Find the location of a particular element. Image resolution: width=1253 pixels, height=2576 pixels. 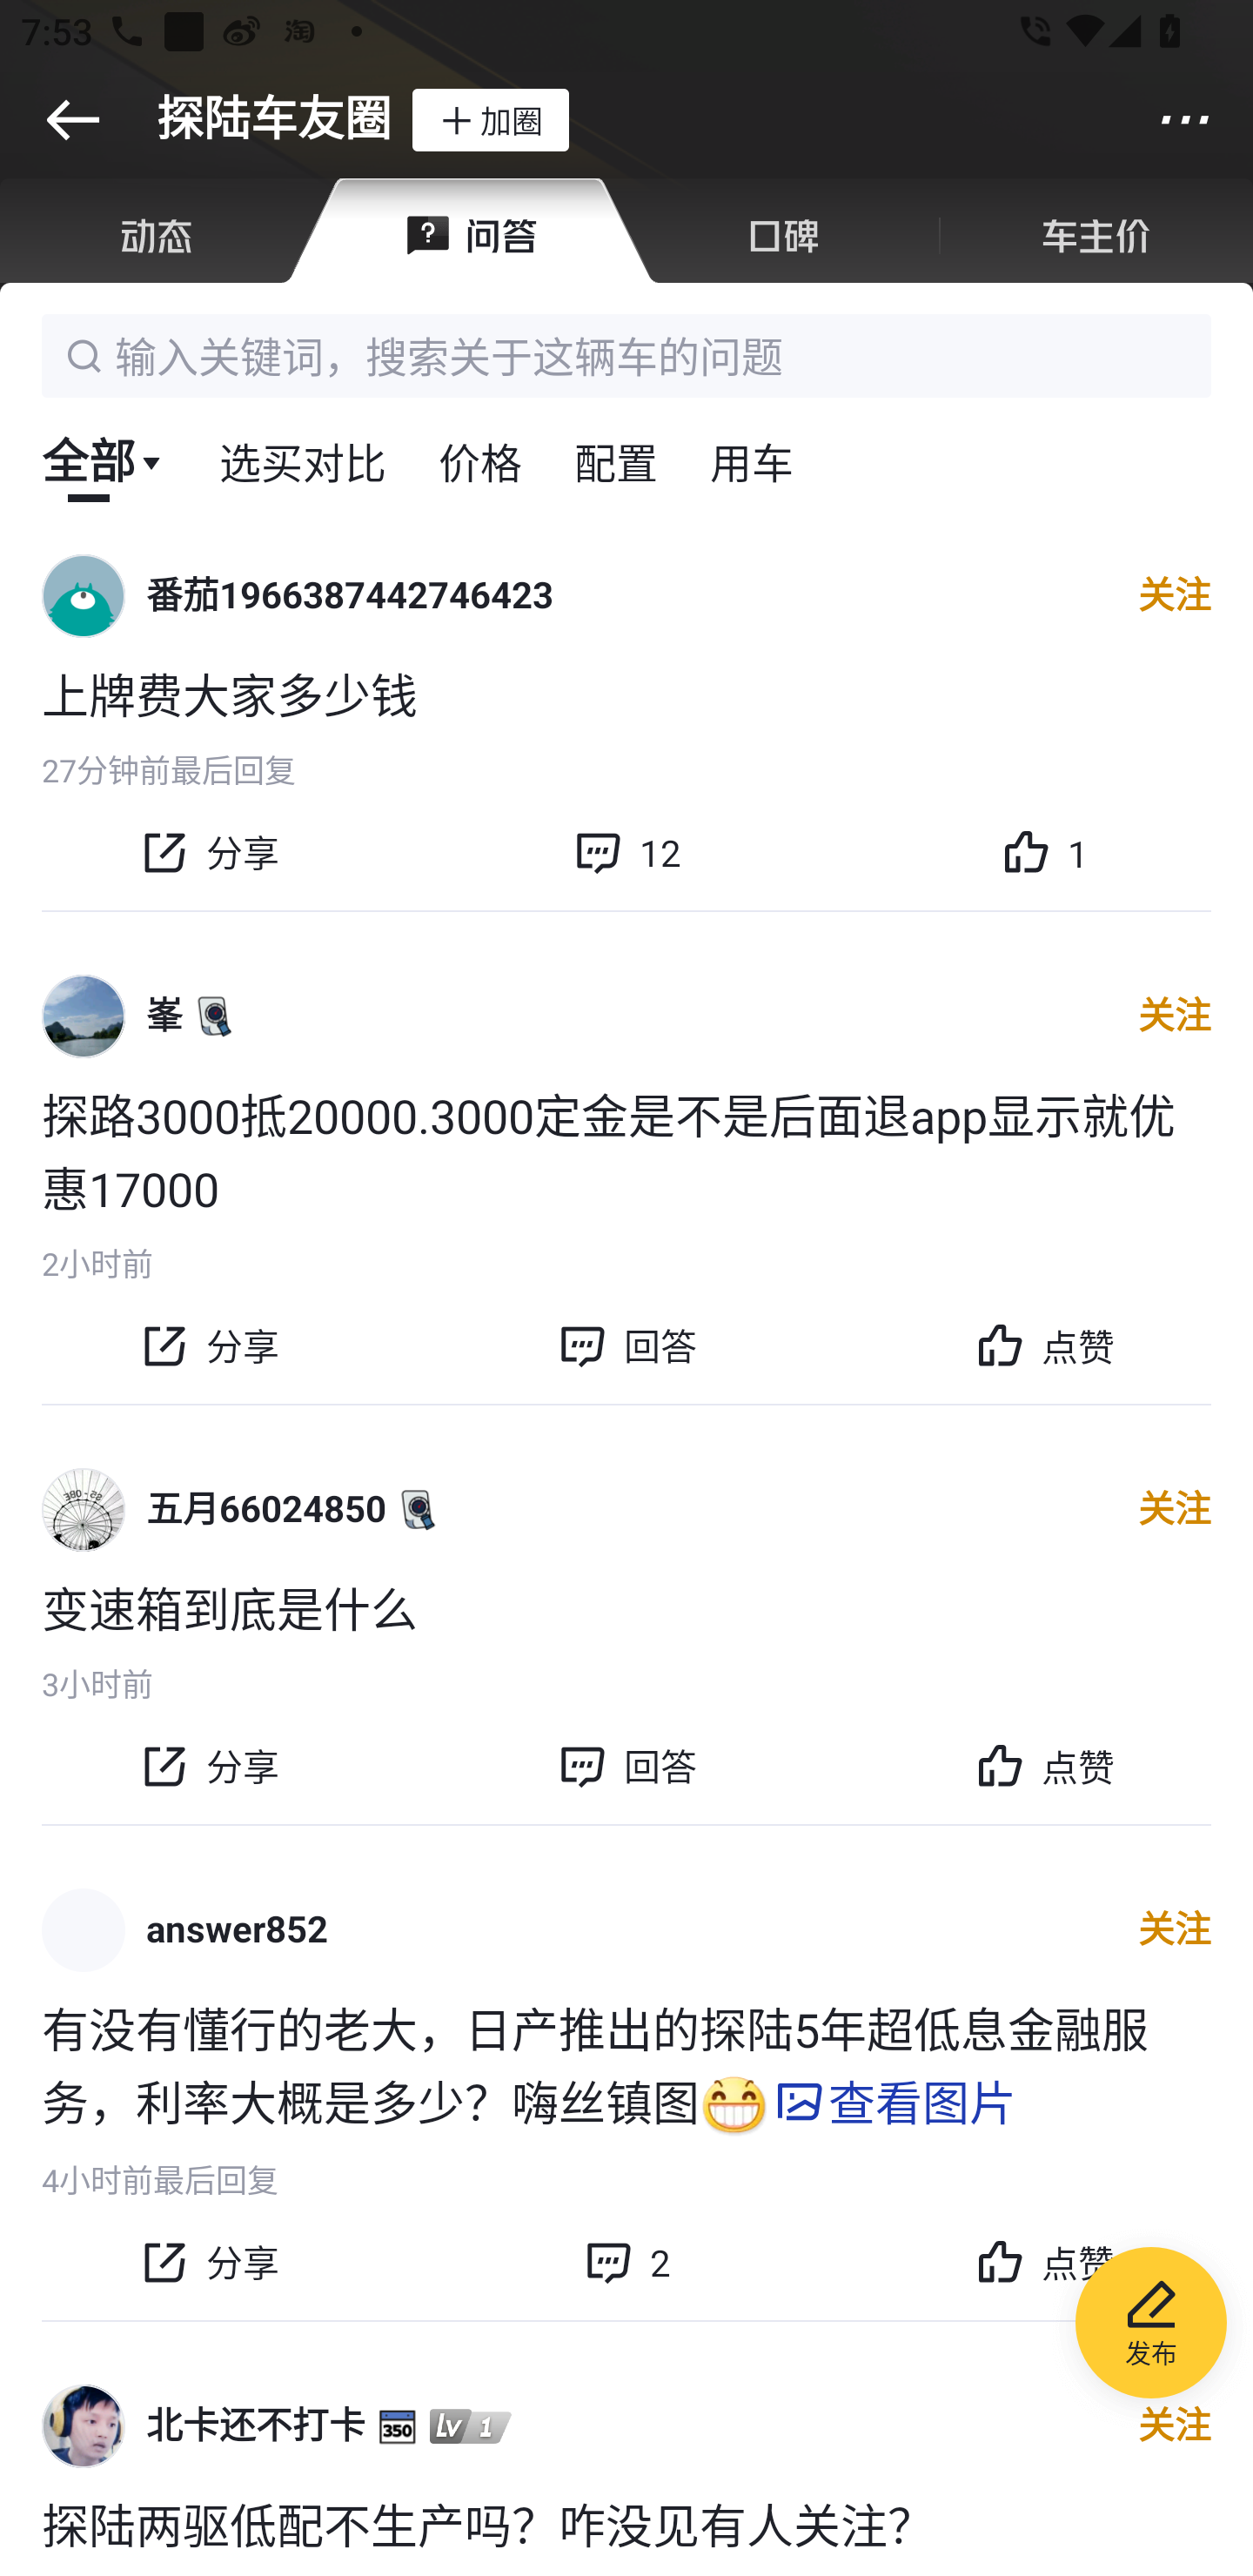

 输入关键词，搜索关于这辆车的问题 is located at coordinates (626, 355).